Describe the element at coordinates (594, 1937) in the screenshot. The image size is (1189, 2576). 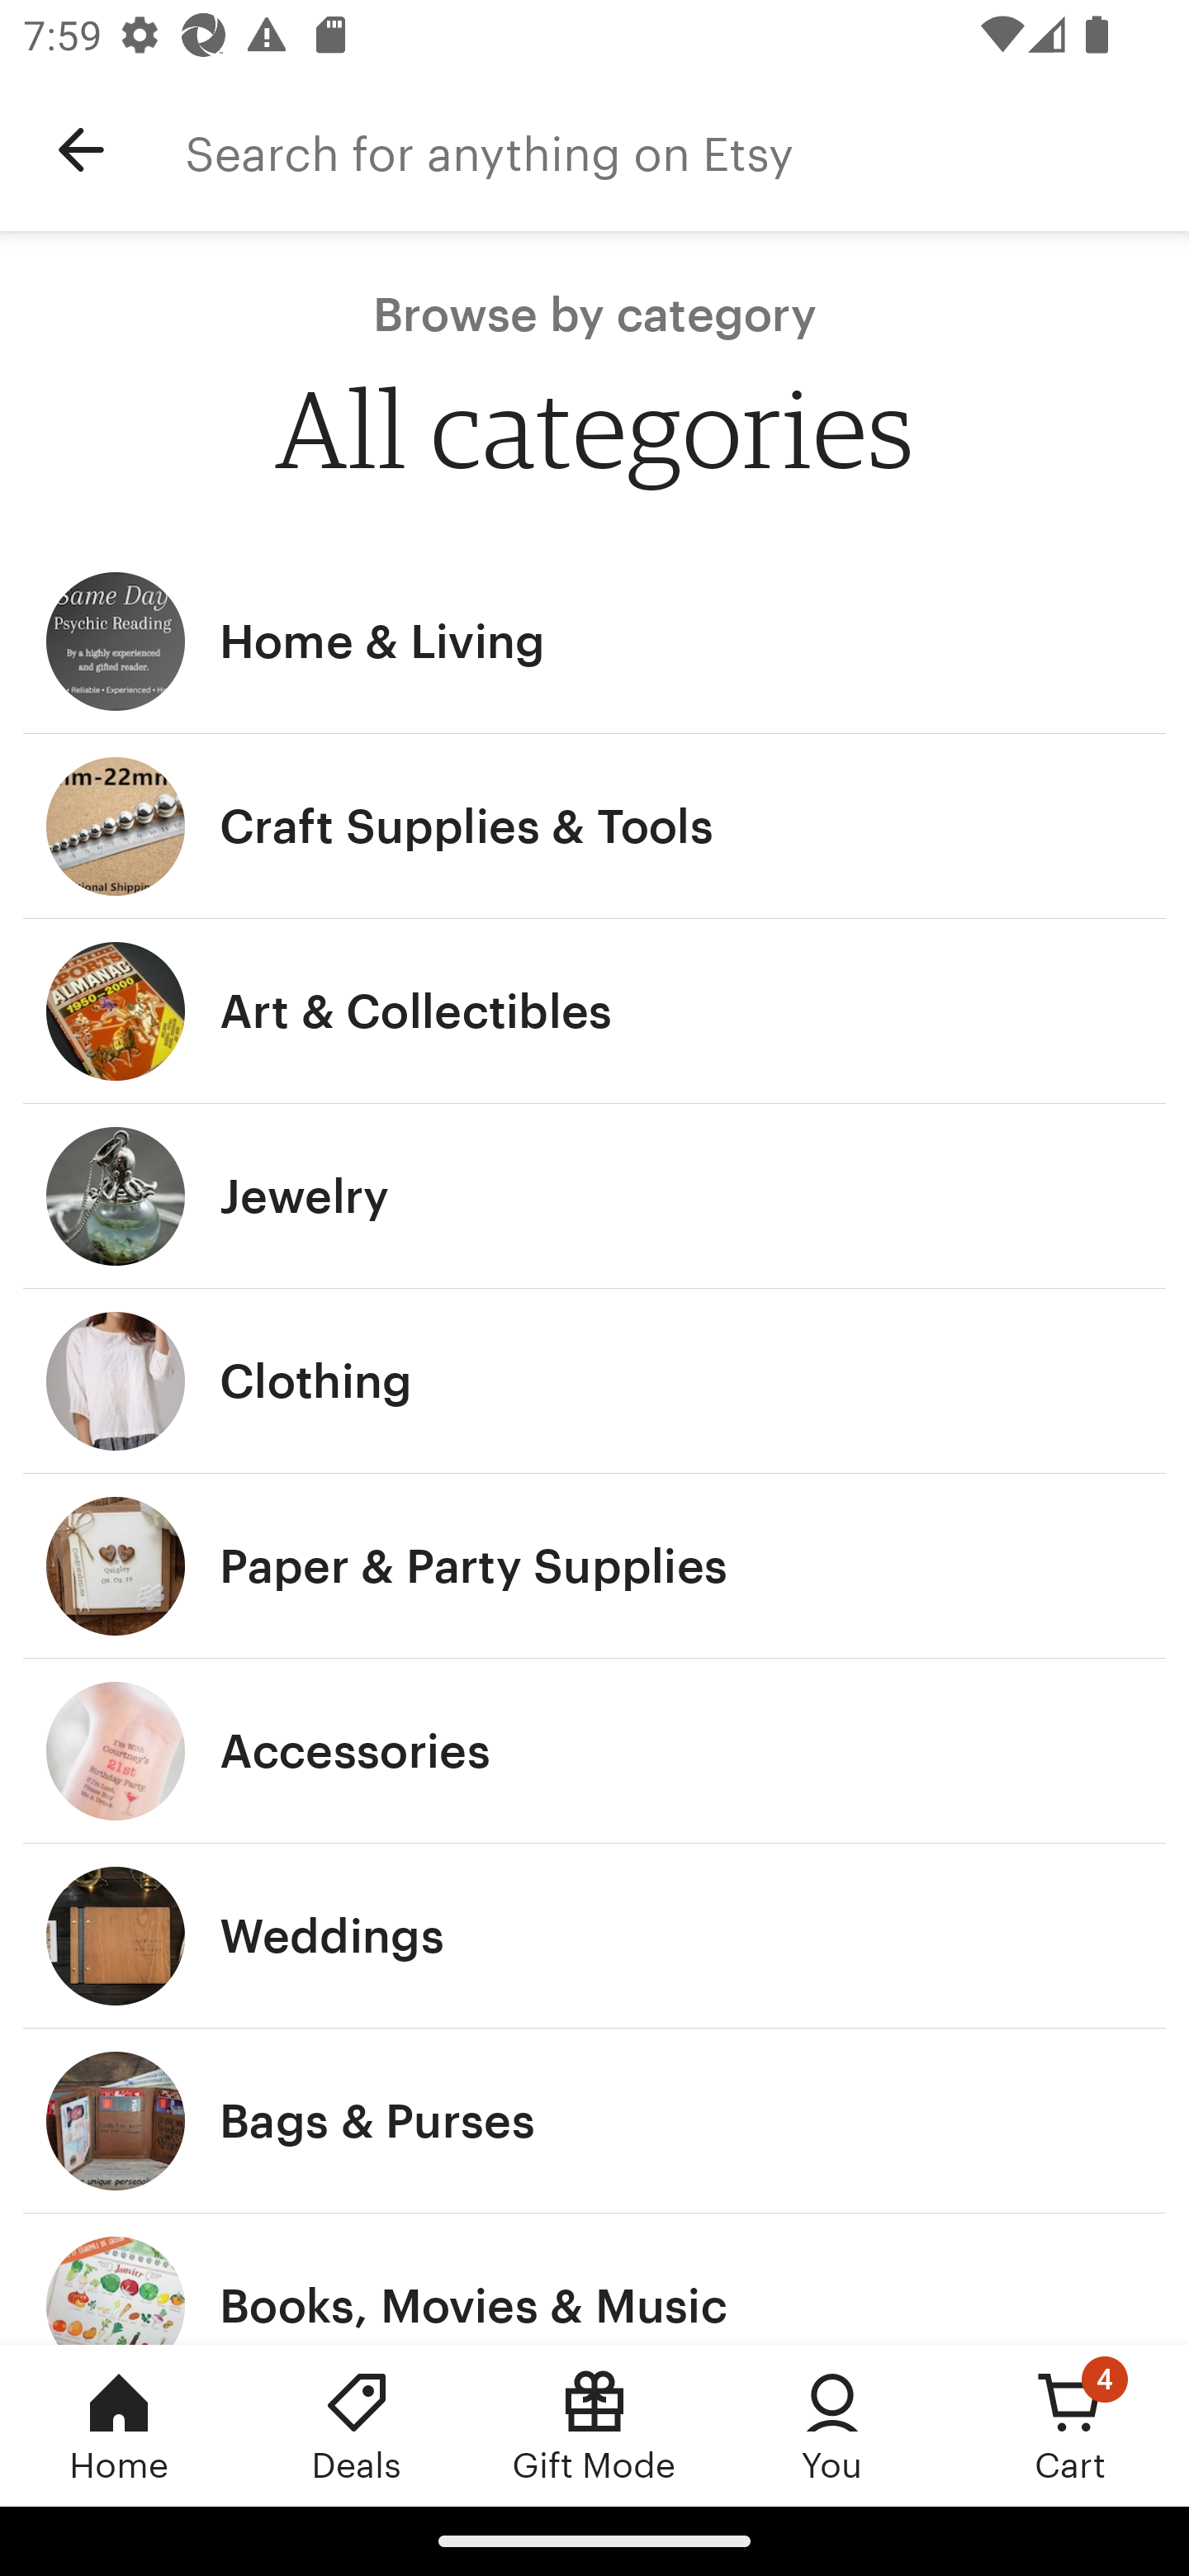
I see `Weddings` at that location.